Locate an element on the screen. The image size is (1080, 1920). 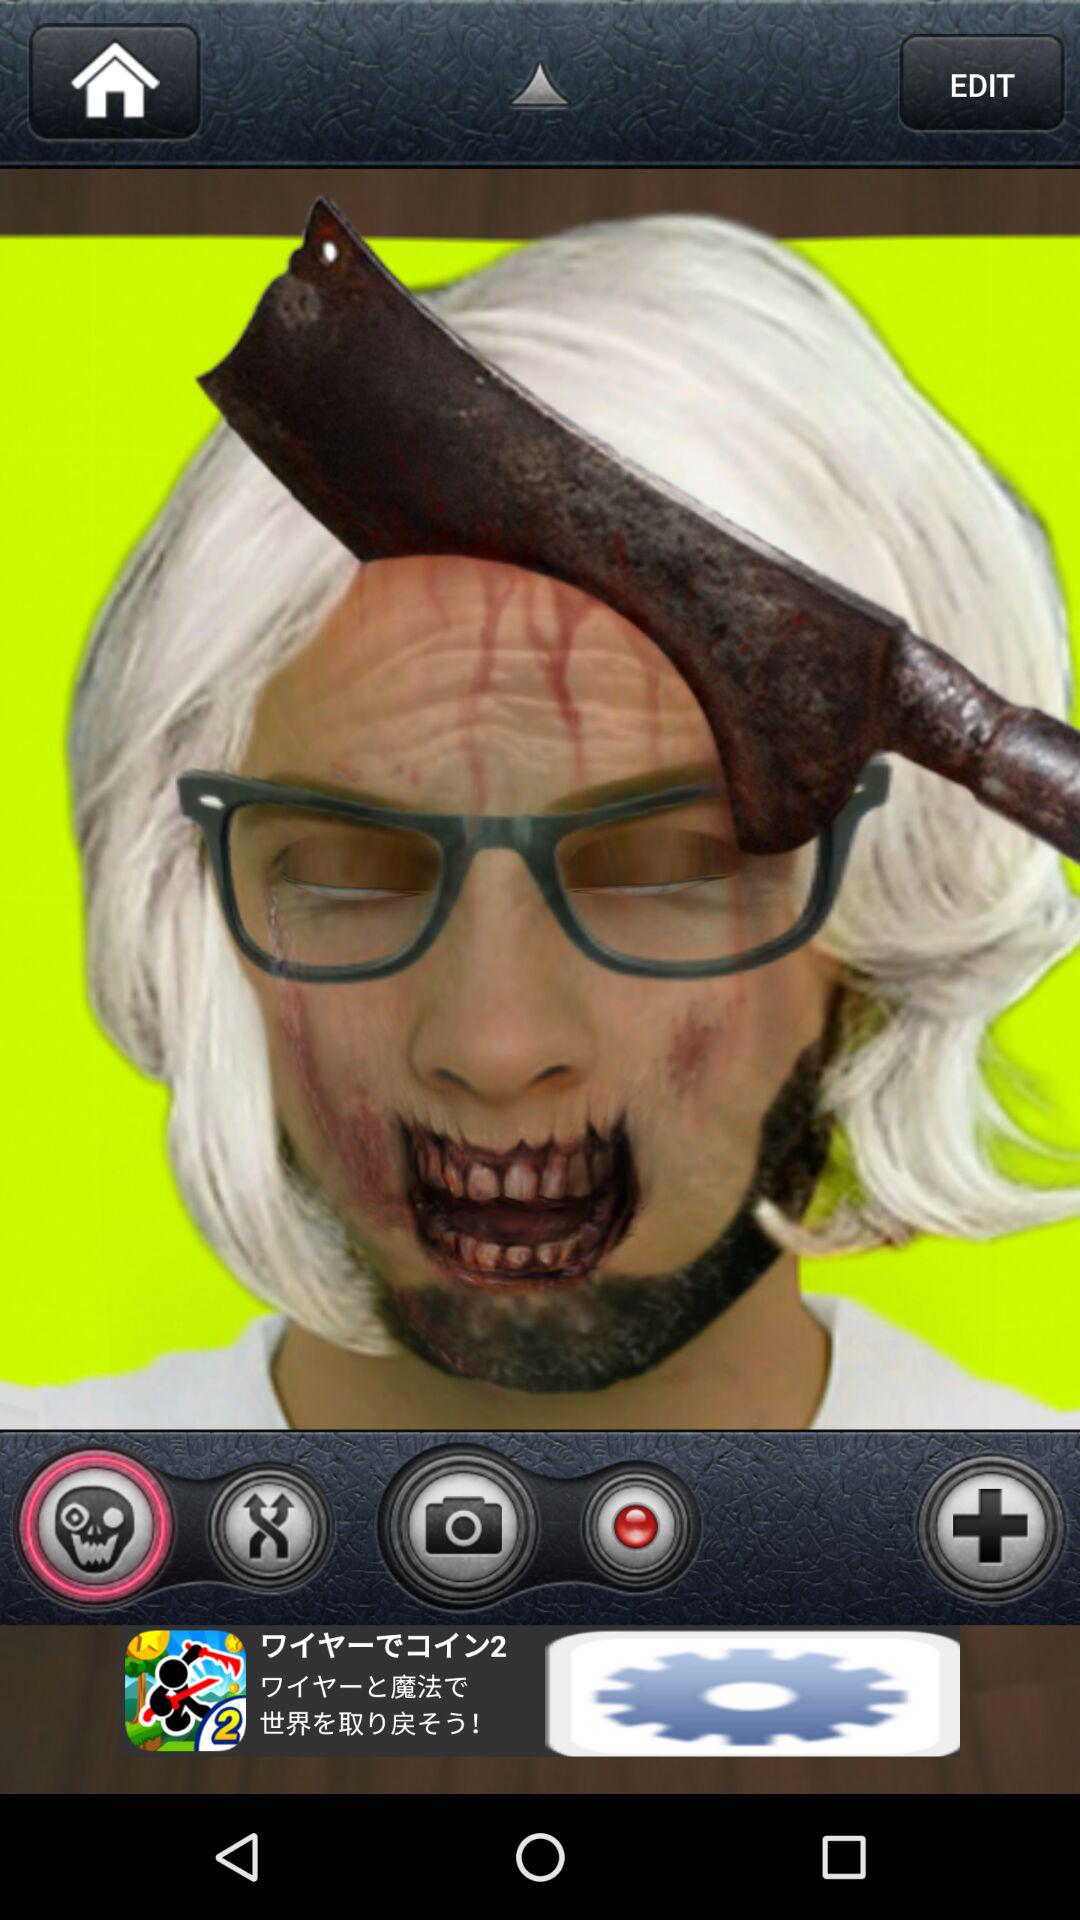
add button is located at coordinates (991, 1527).